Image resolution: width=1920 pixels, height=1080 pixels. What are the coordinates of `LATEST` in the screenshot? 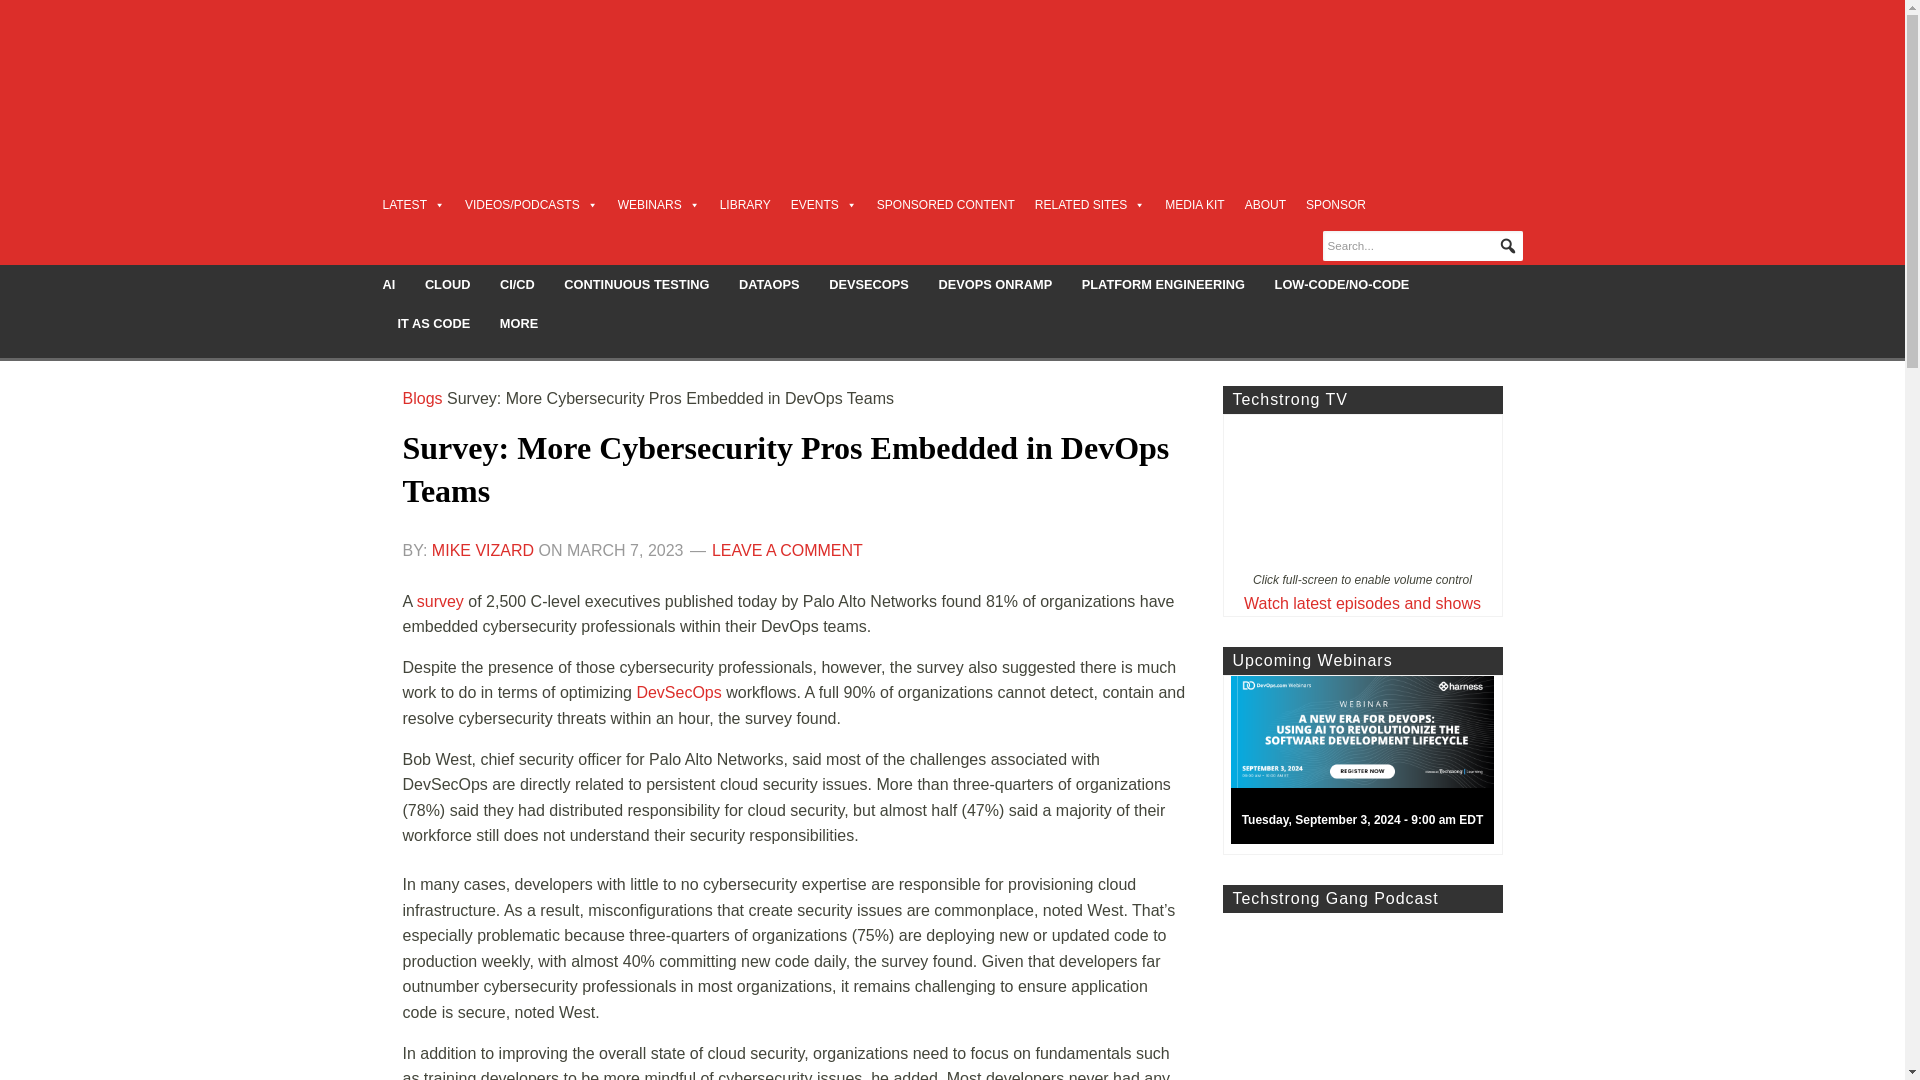 It's located at (412, 204).